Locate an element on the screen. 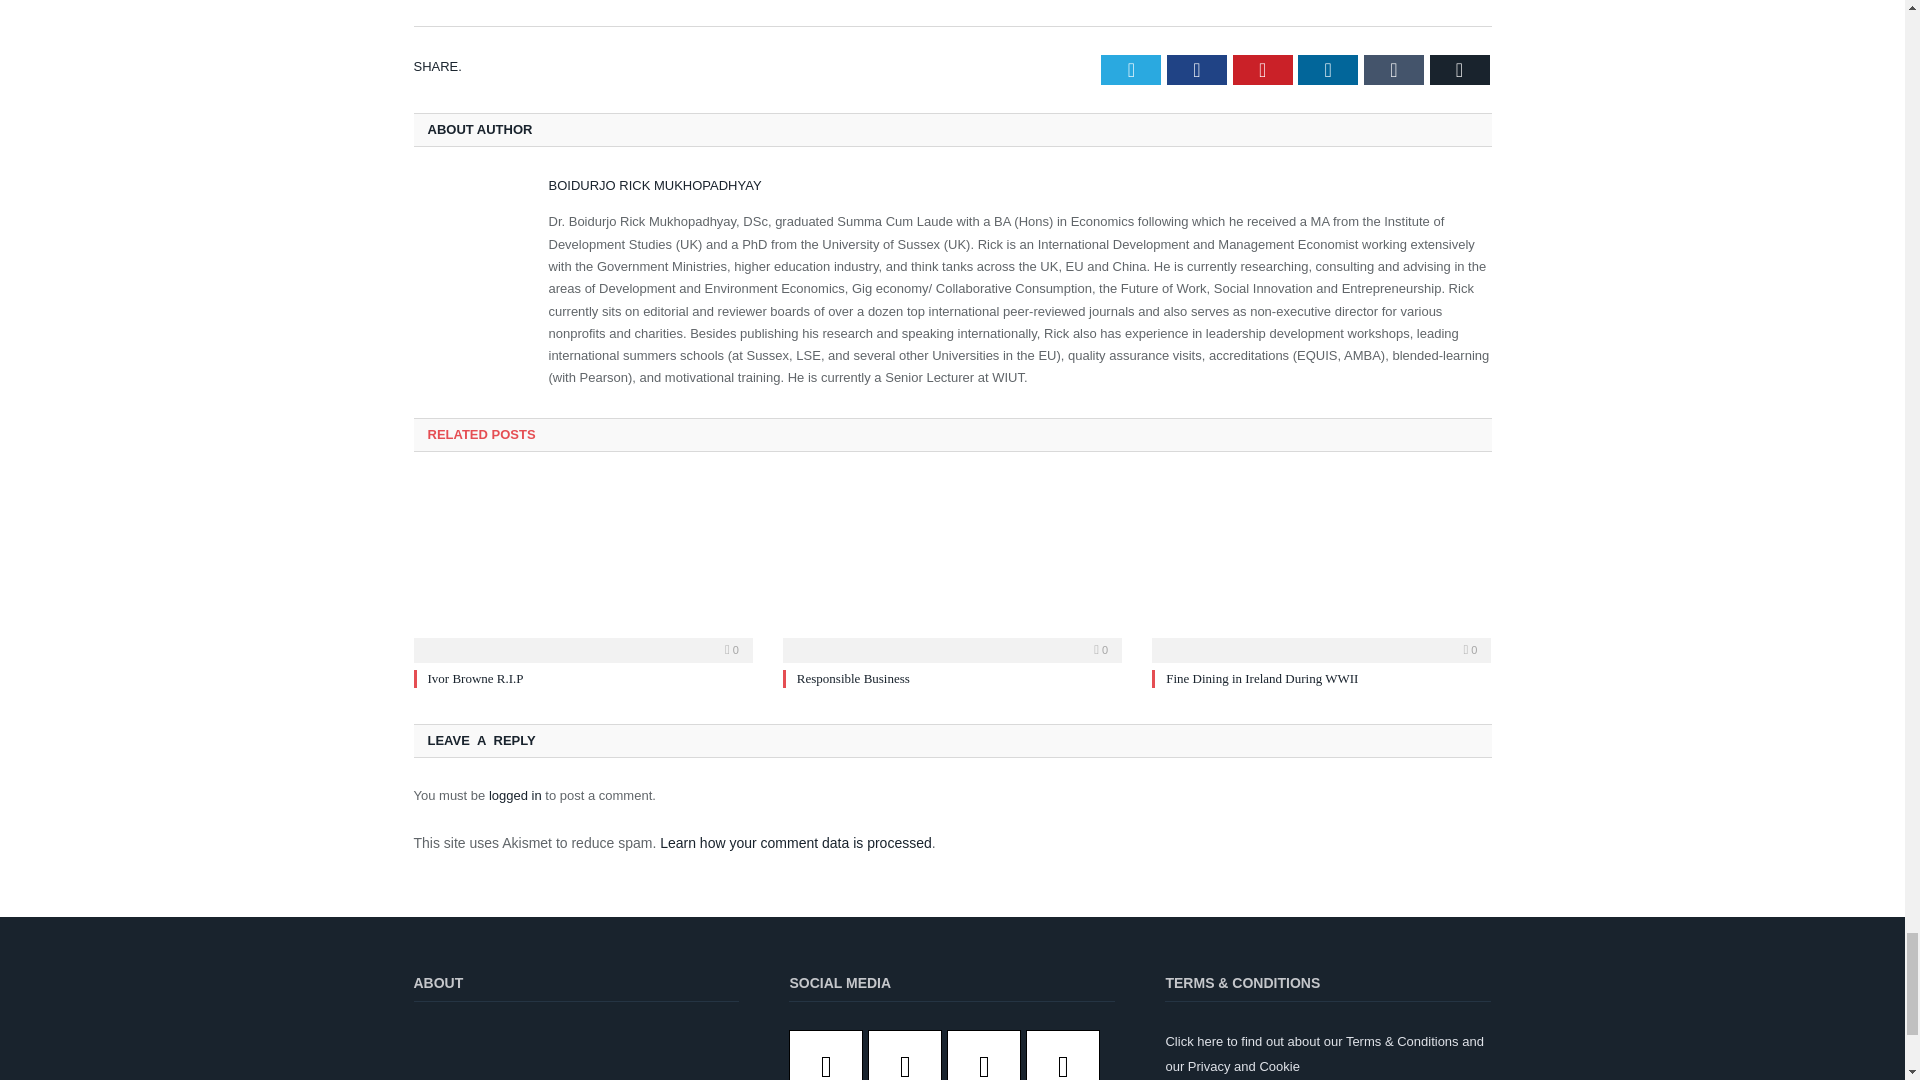 The image size is (1920, 1080). Share on Pinterest is located at coordinates (1262, 70).